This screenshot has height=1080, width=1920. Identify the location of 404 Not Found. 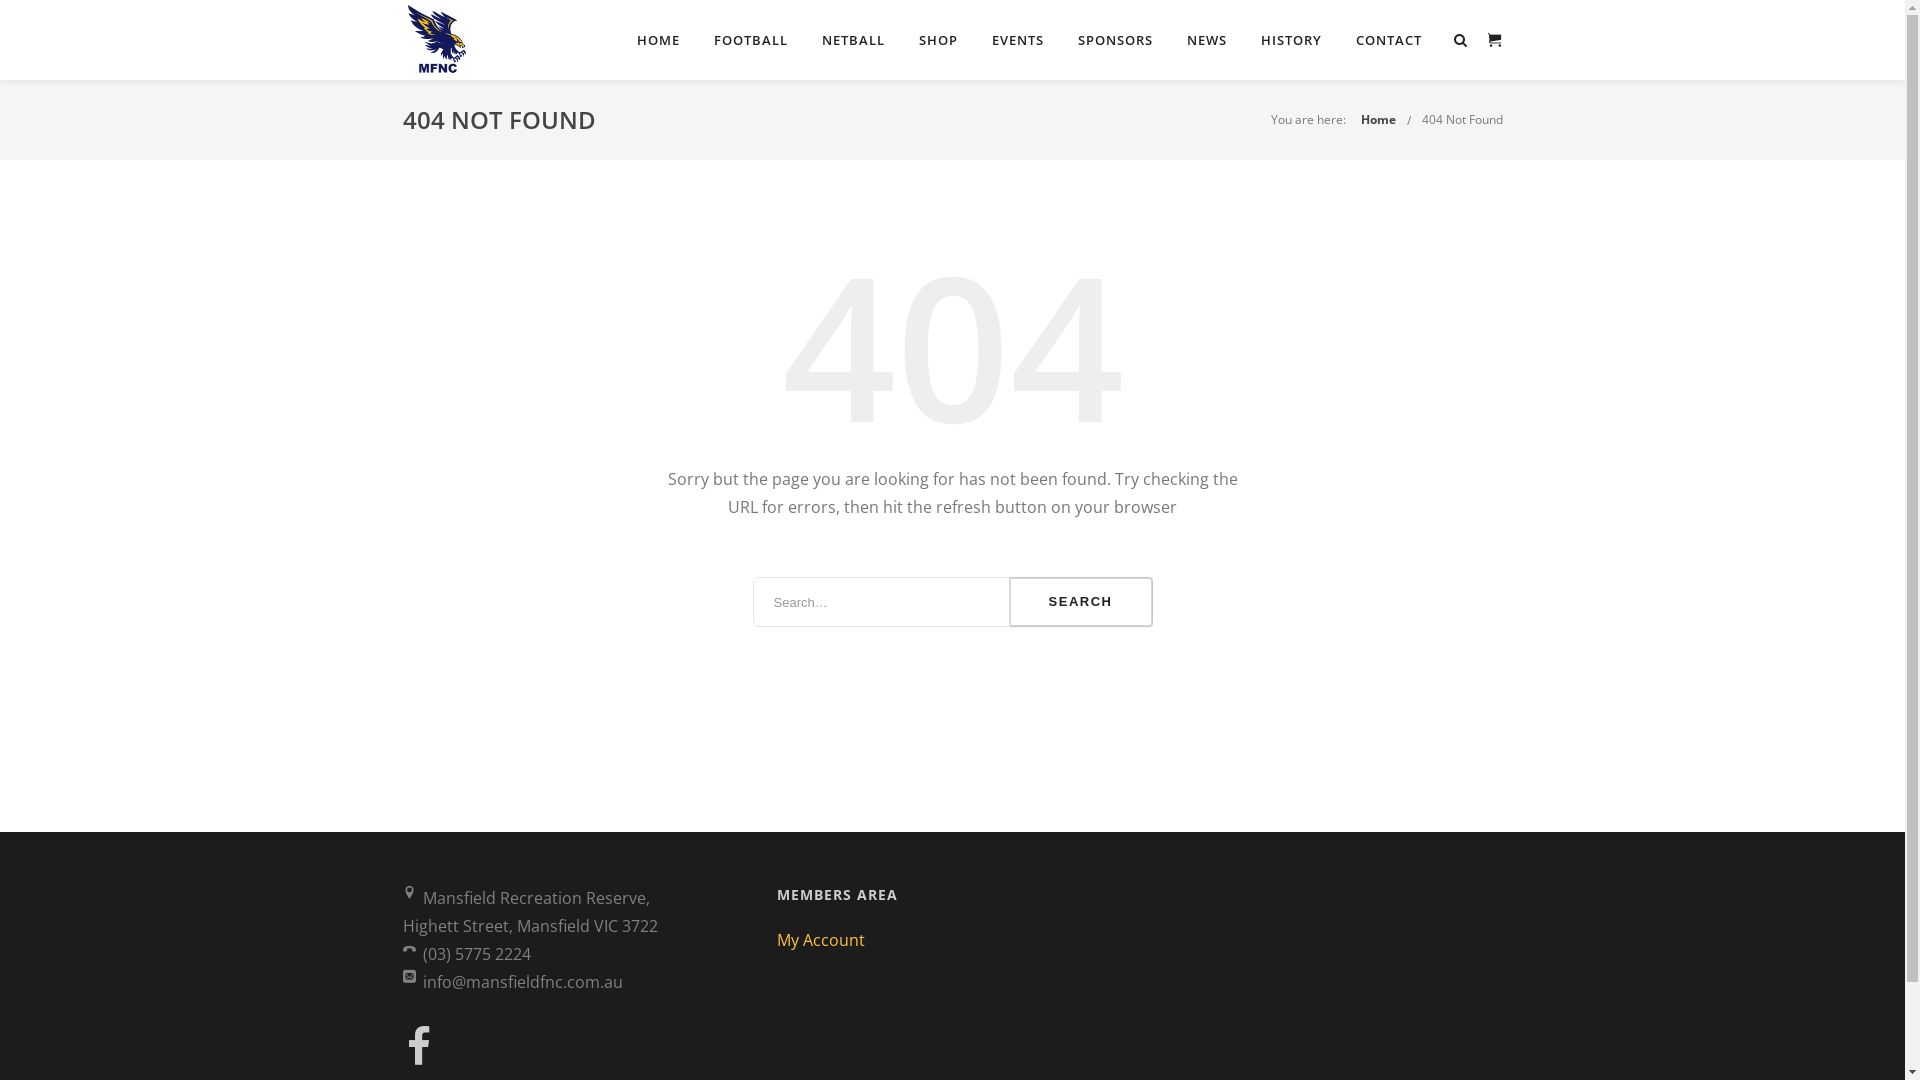
(1462, 120).